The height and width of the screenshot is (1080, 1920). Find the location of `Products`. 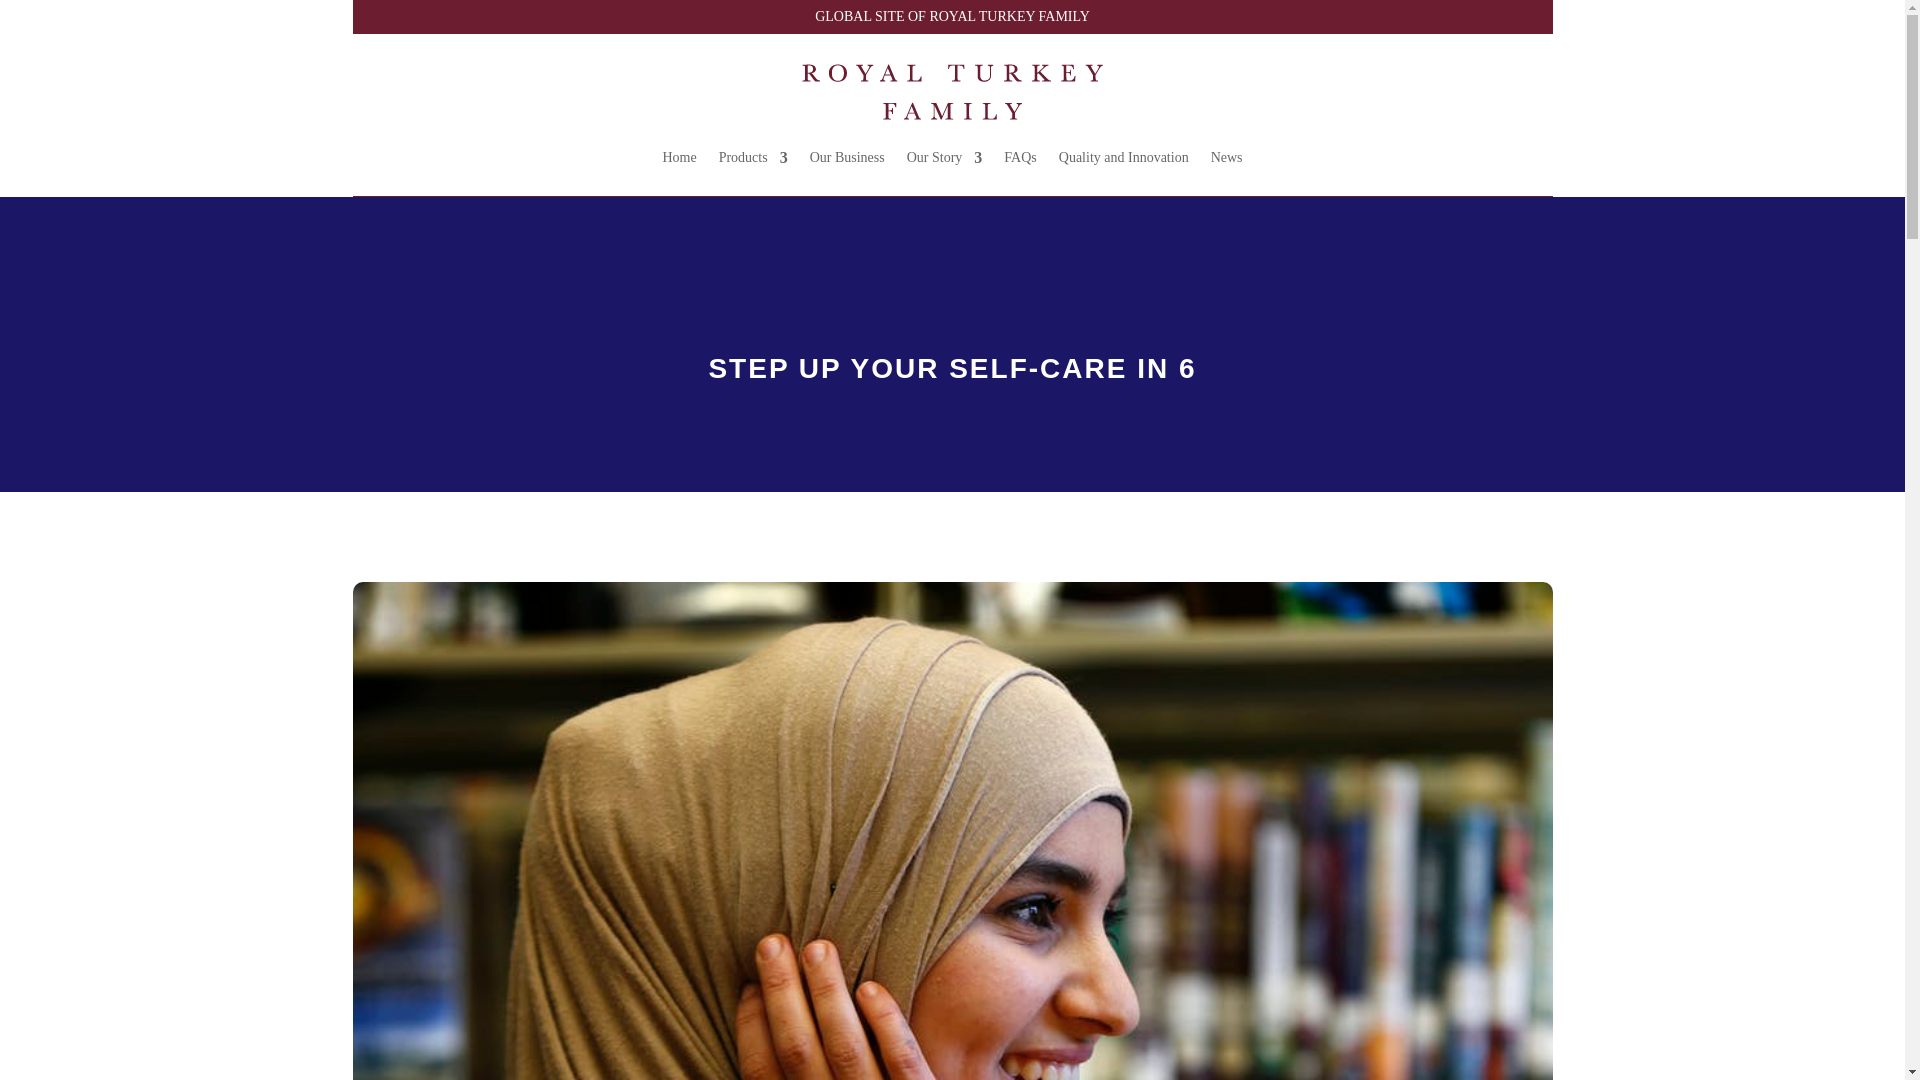

Products is located at coordinates (752, 157).